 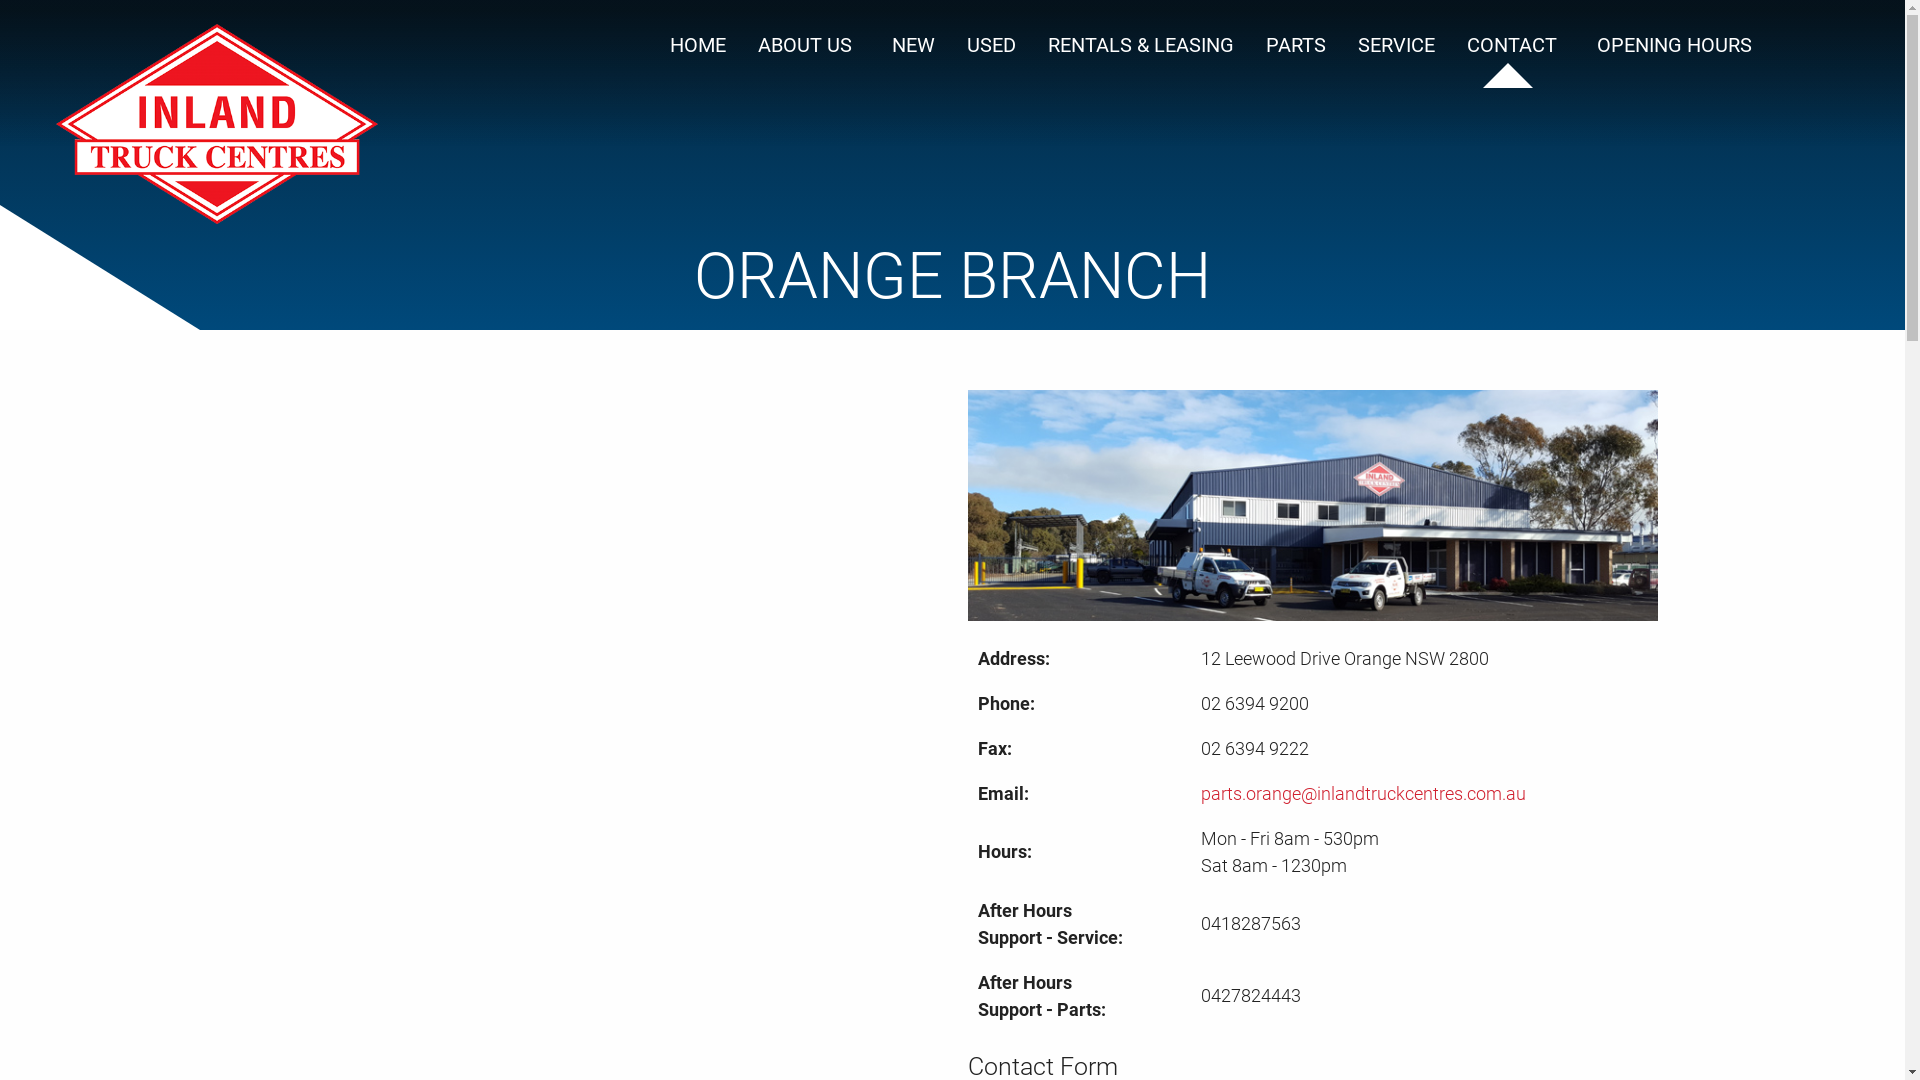 I want to click on CONTACT, so click(x=1516, y=45).